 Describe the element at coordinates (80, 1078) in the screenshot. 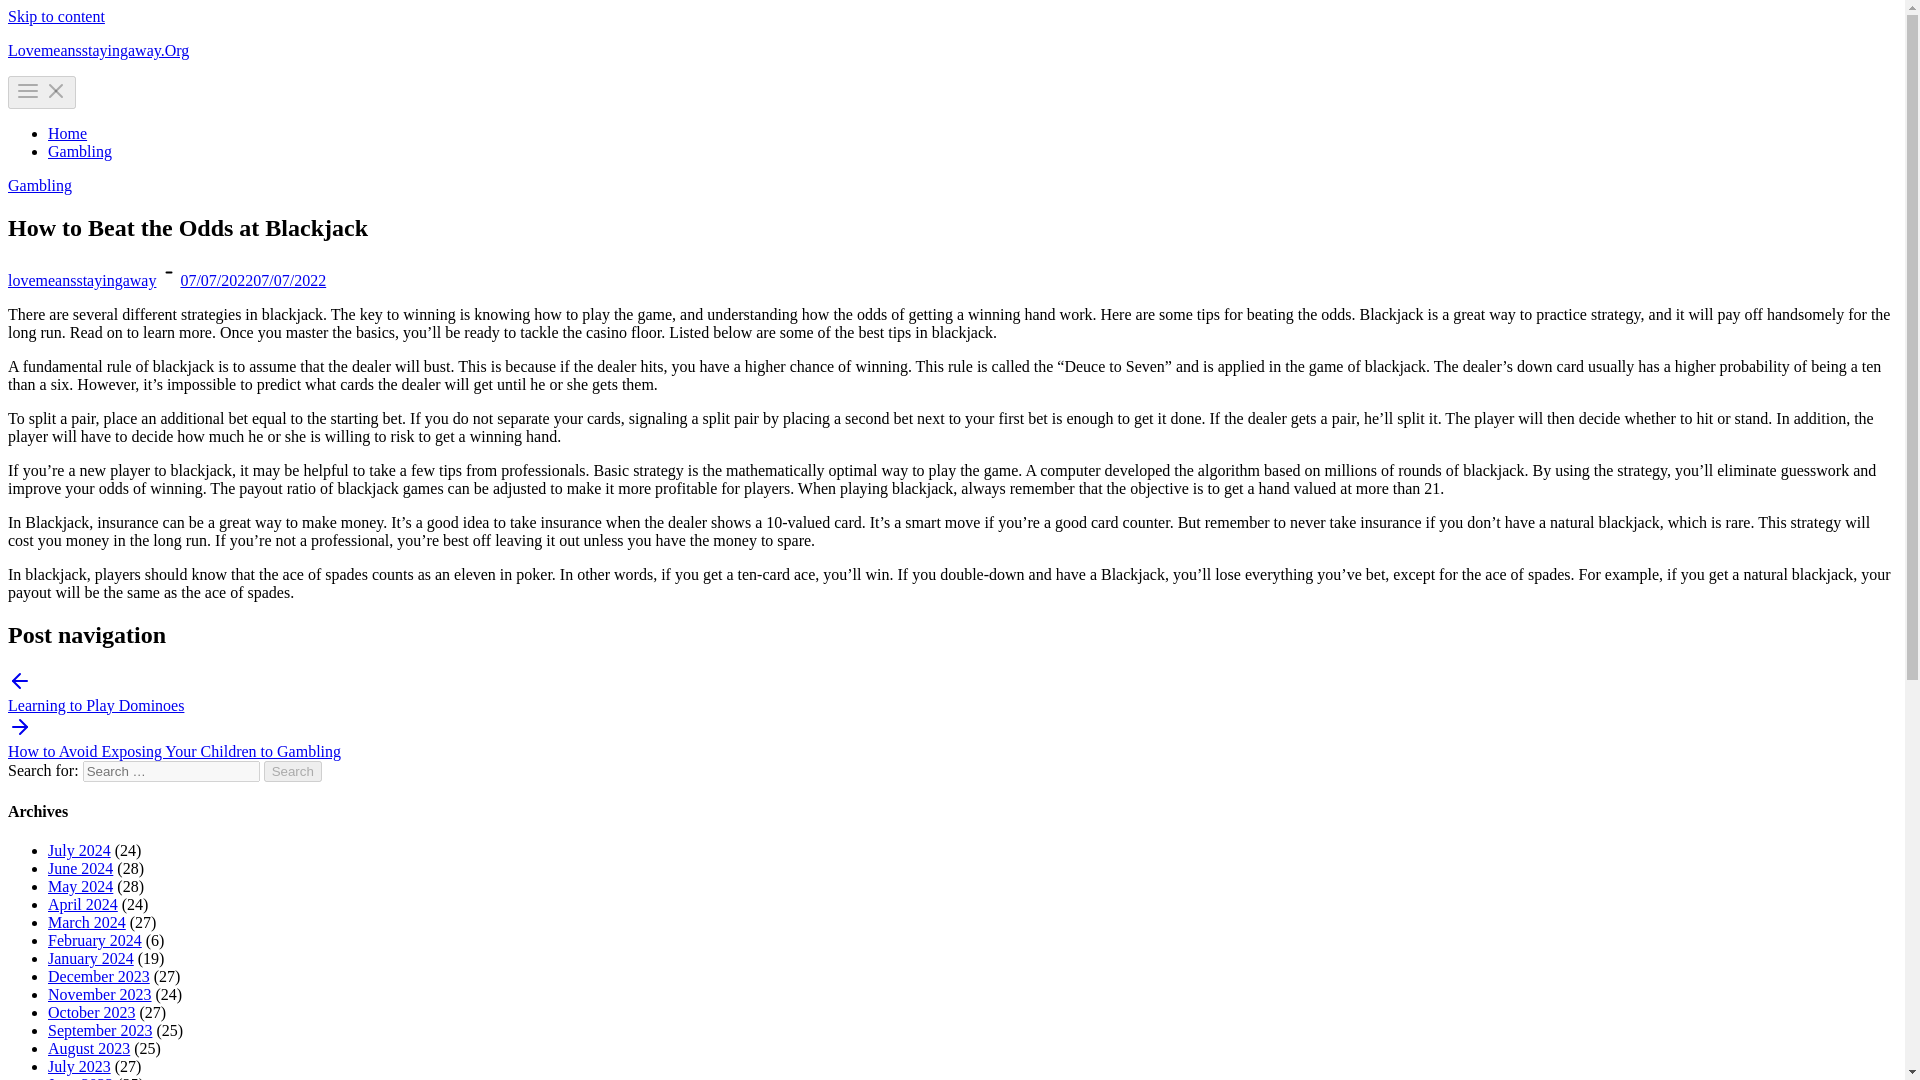

I see `June 2023` at that location.